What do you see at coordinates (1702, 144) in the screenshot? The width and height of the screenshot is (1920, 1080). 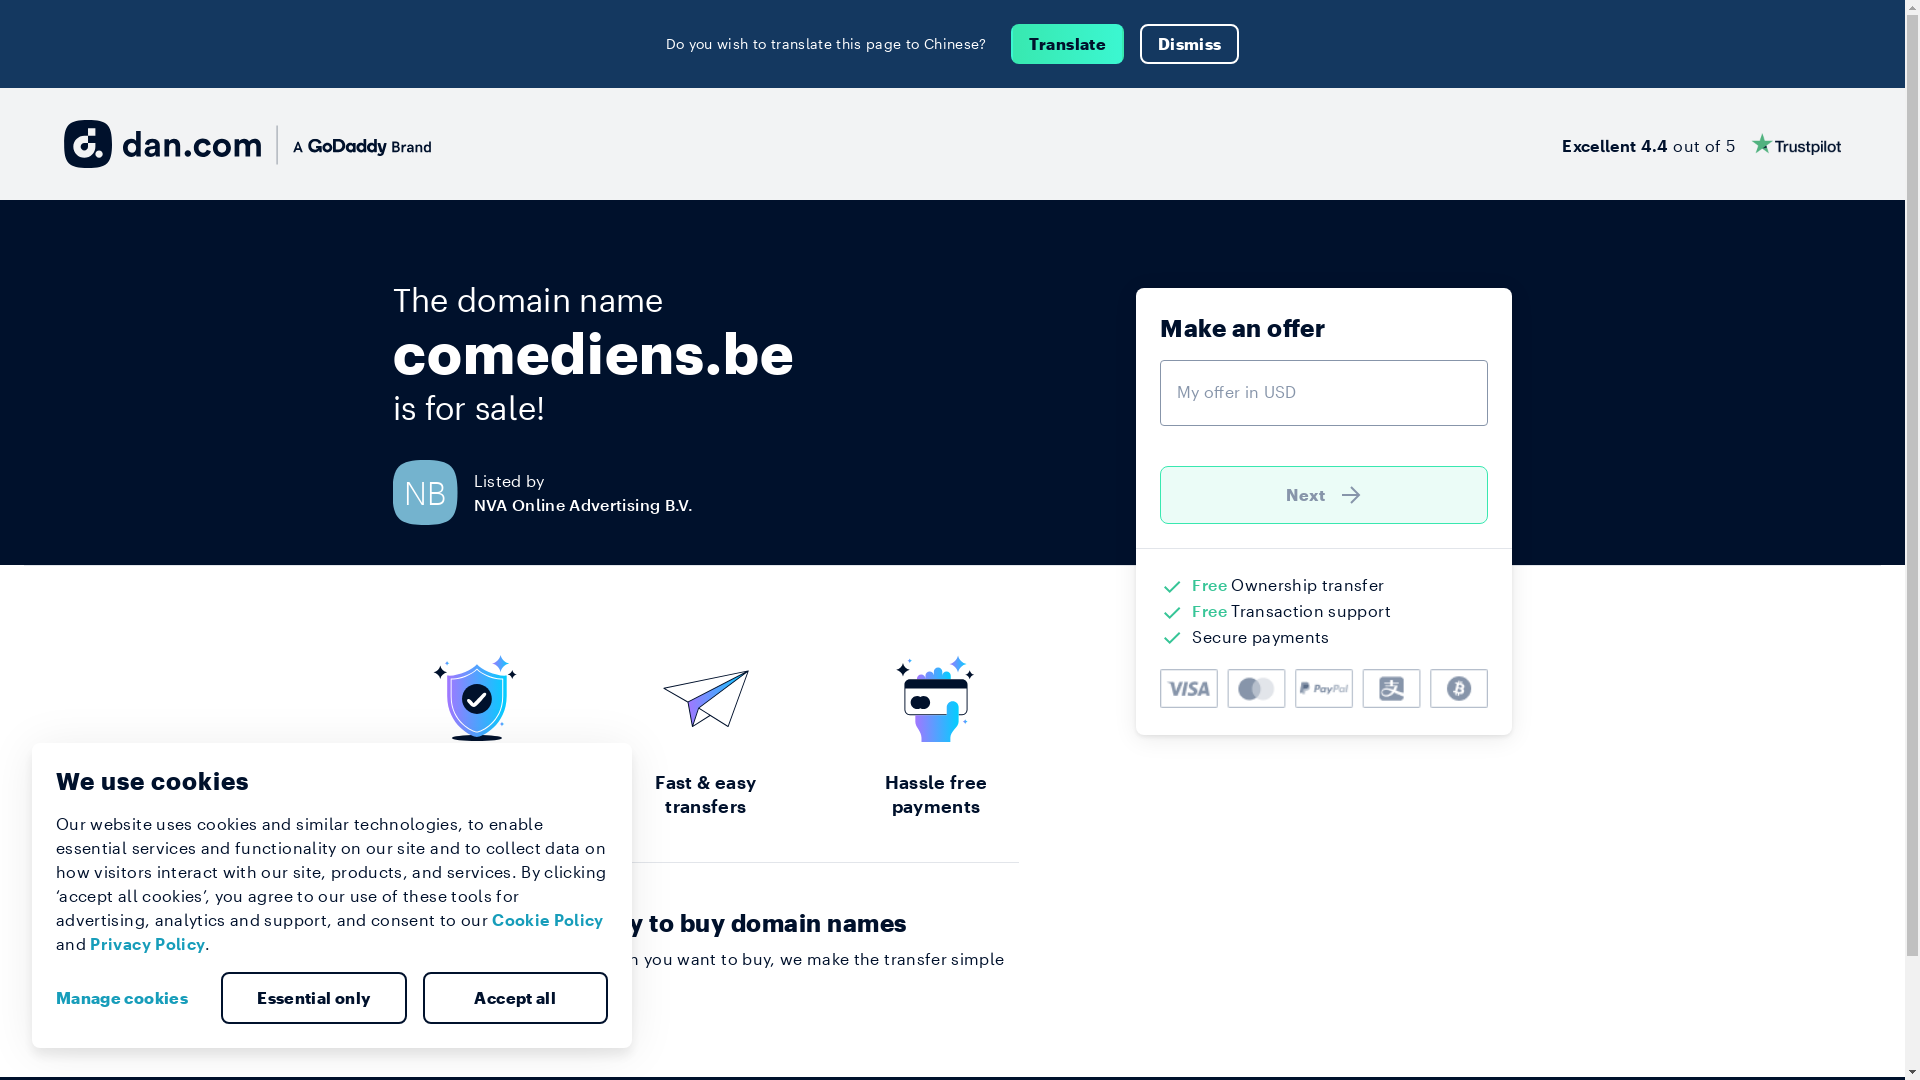 I see `Excellent 4.4 out of 5` at bounding box center [1702, 144].